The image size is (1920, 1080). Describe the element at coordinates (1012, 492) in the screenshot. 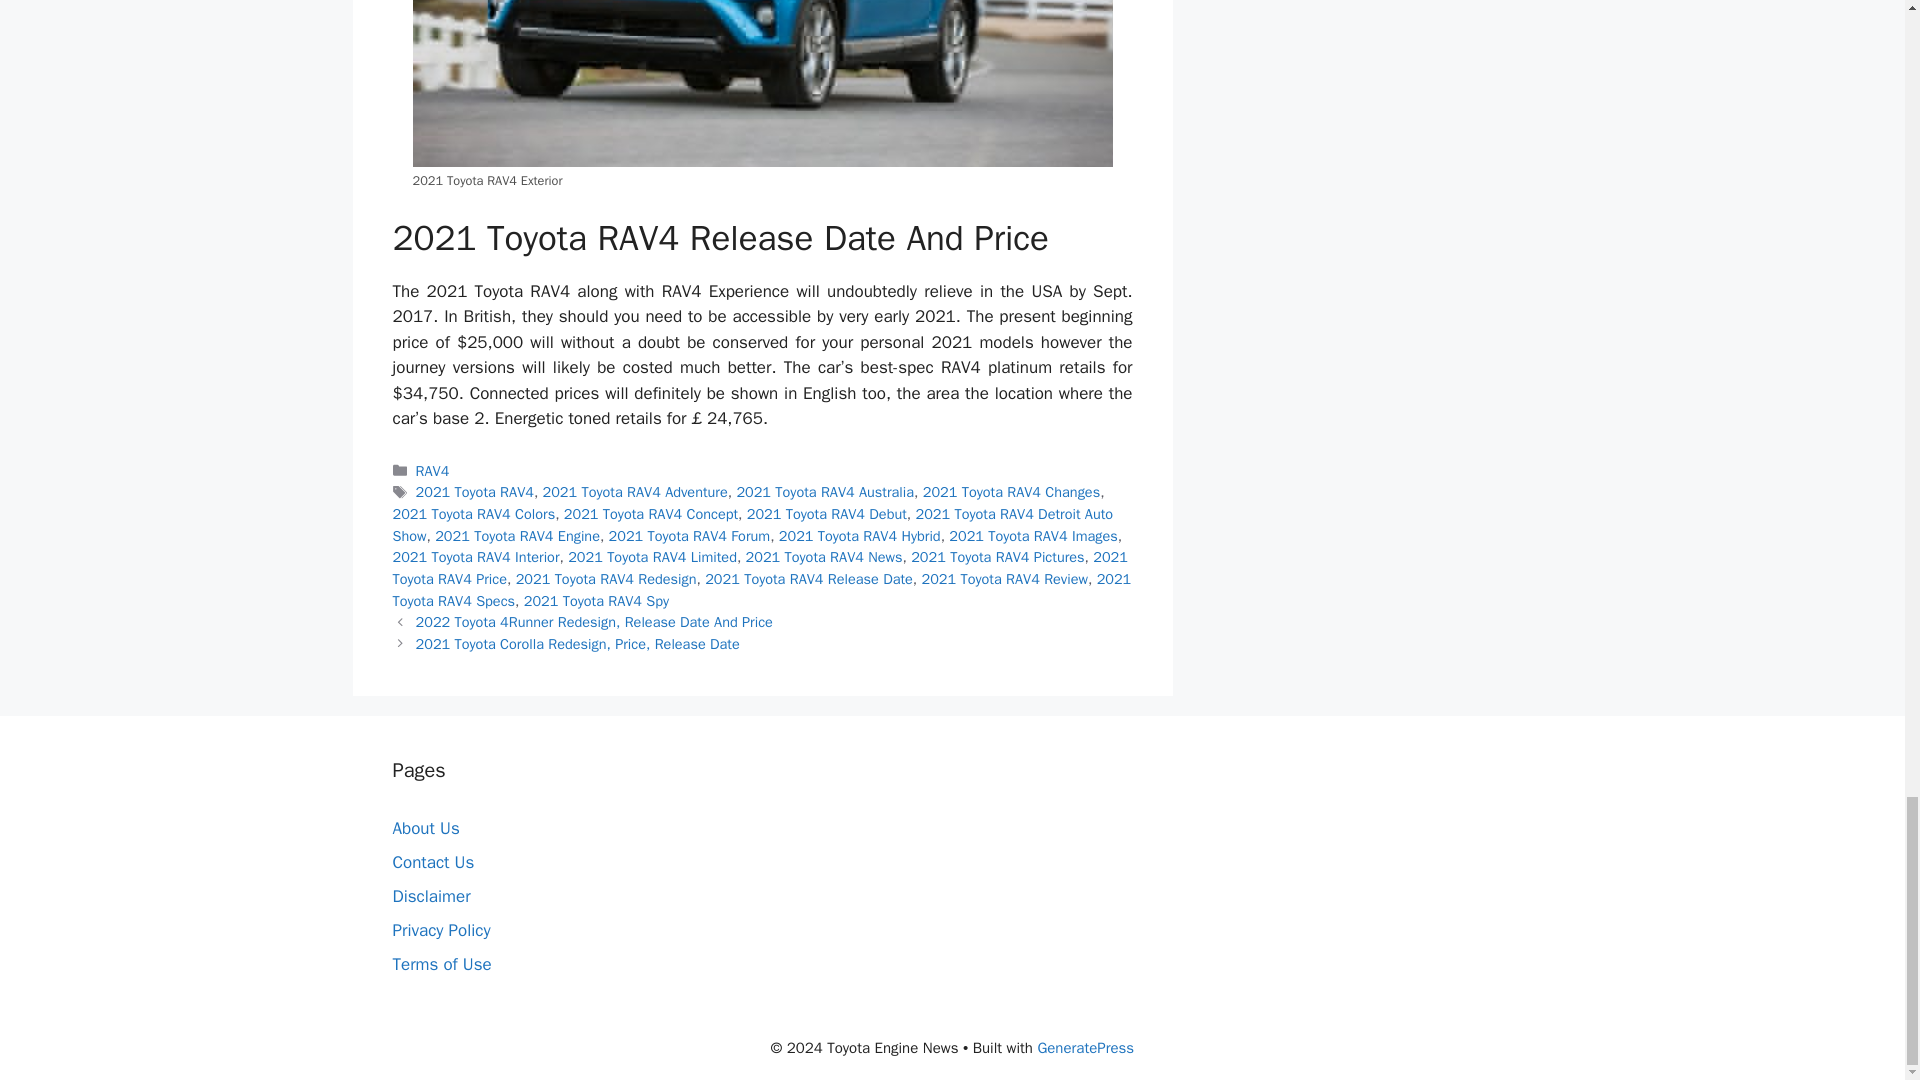

I see `2021 Toyota RAV4 Changes` at that location.